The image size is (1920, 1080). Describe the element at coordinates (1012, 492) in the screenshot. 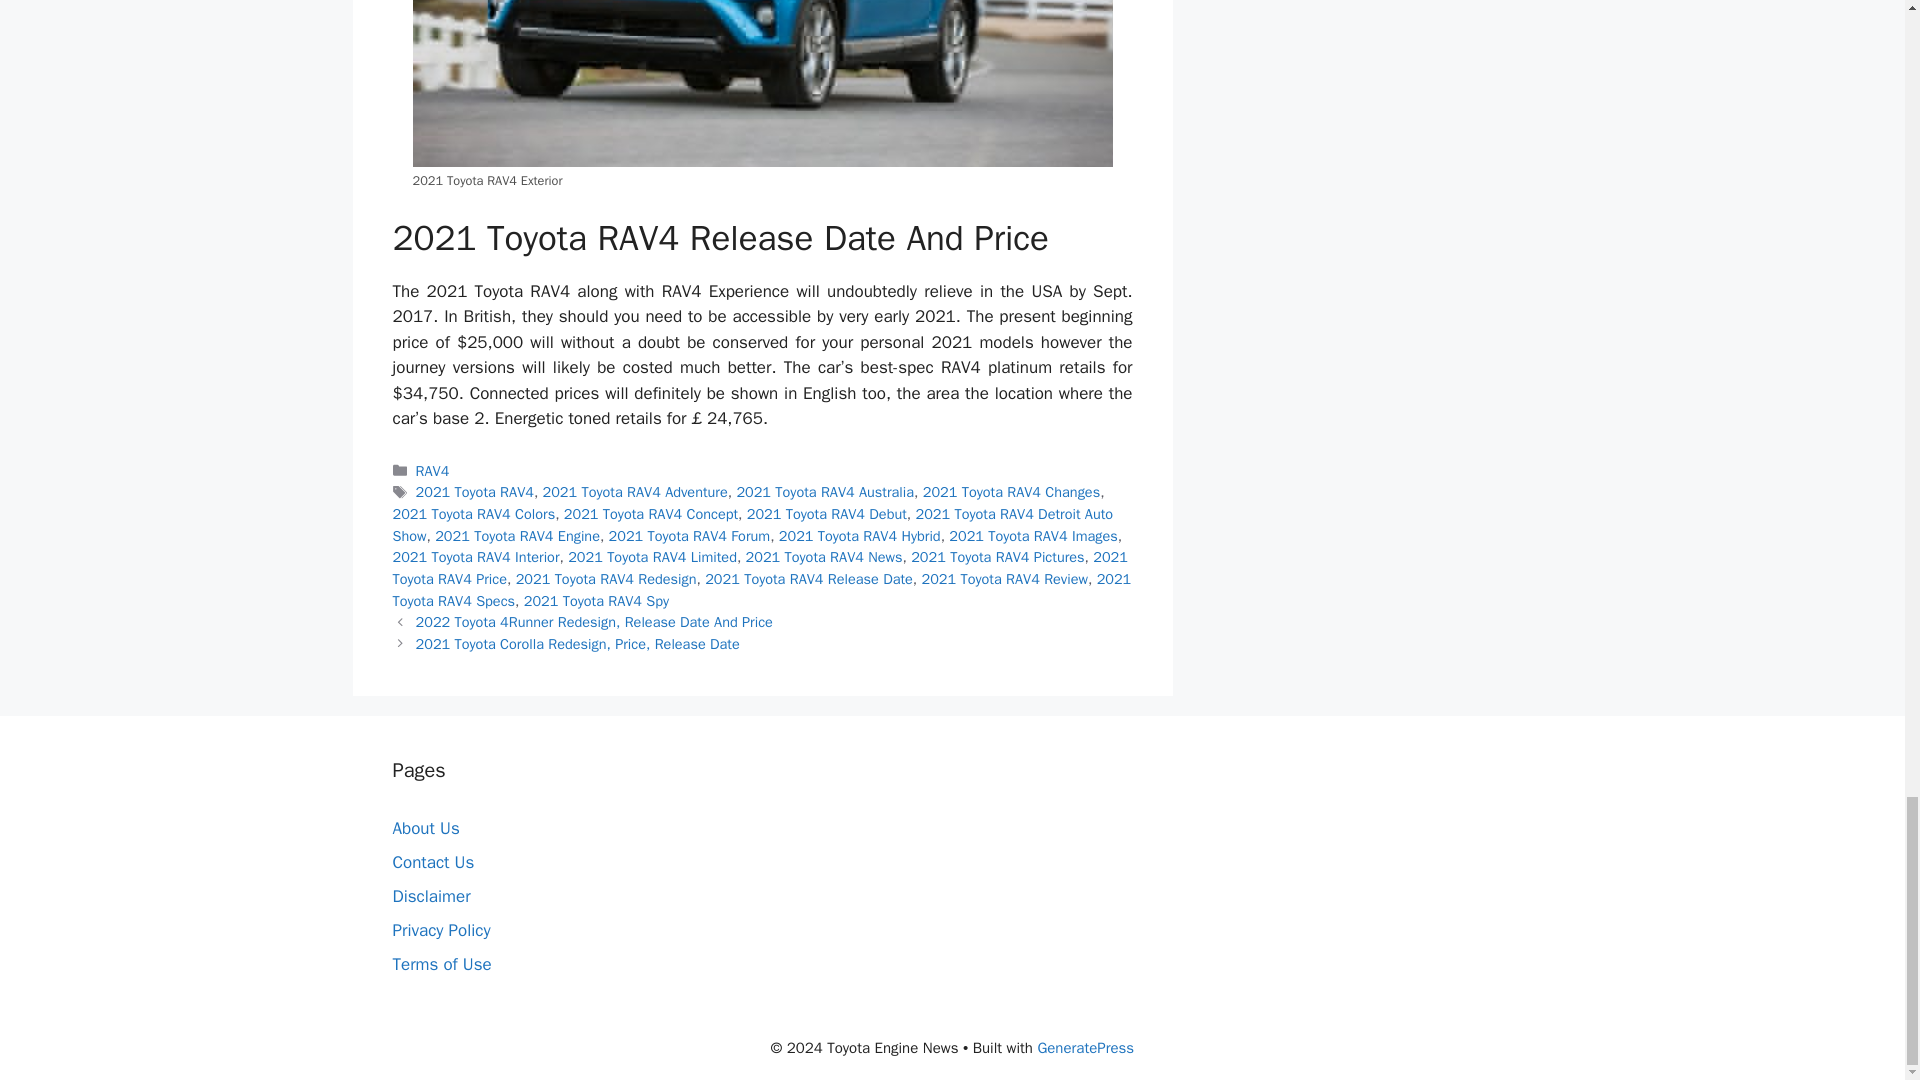

I see `2021 Toyota RAV4 Changes` at that location.